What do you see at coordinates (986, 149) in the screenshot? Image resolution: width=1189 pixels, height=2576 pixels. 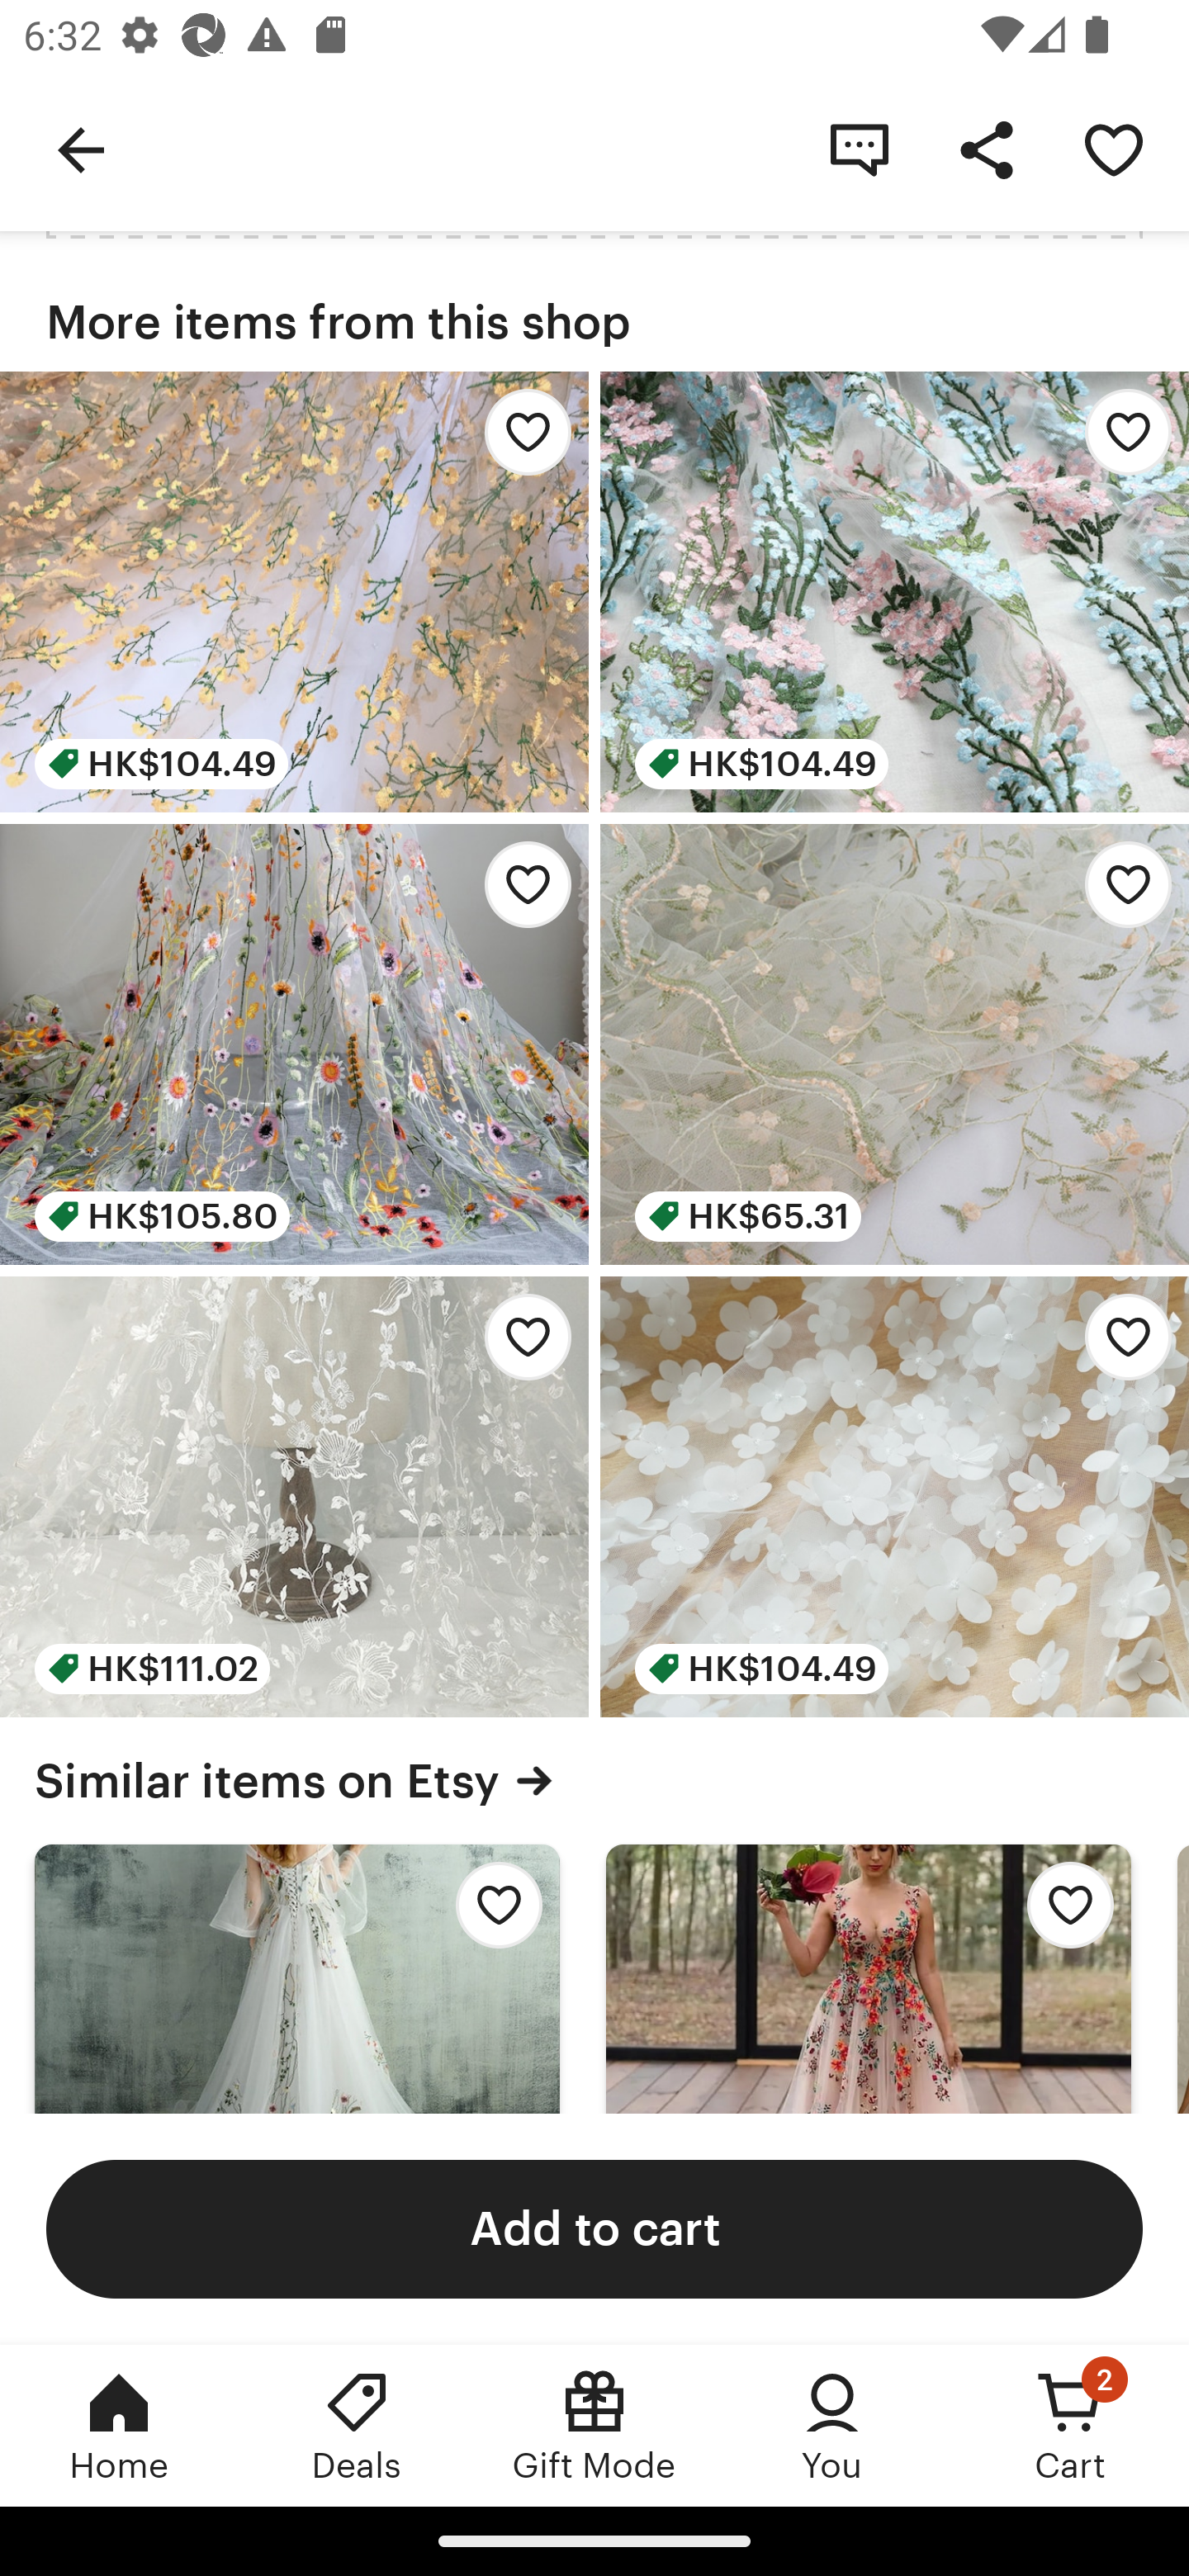 I see `Share` at bounding box center [986, 149].